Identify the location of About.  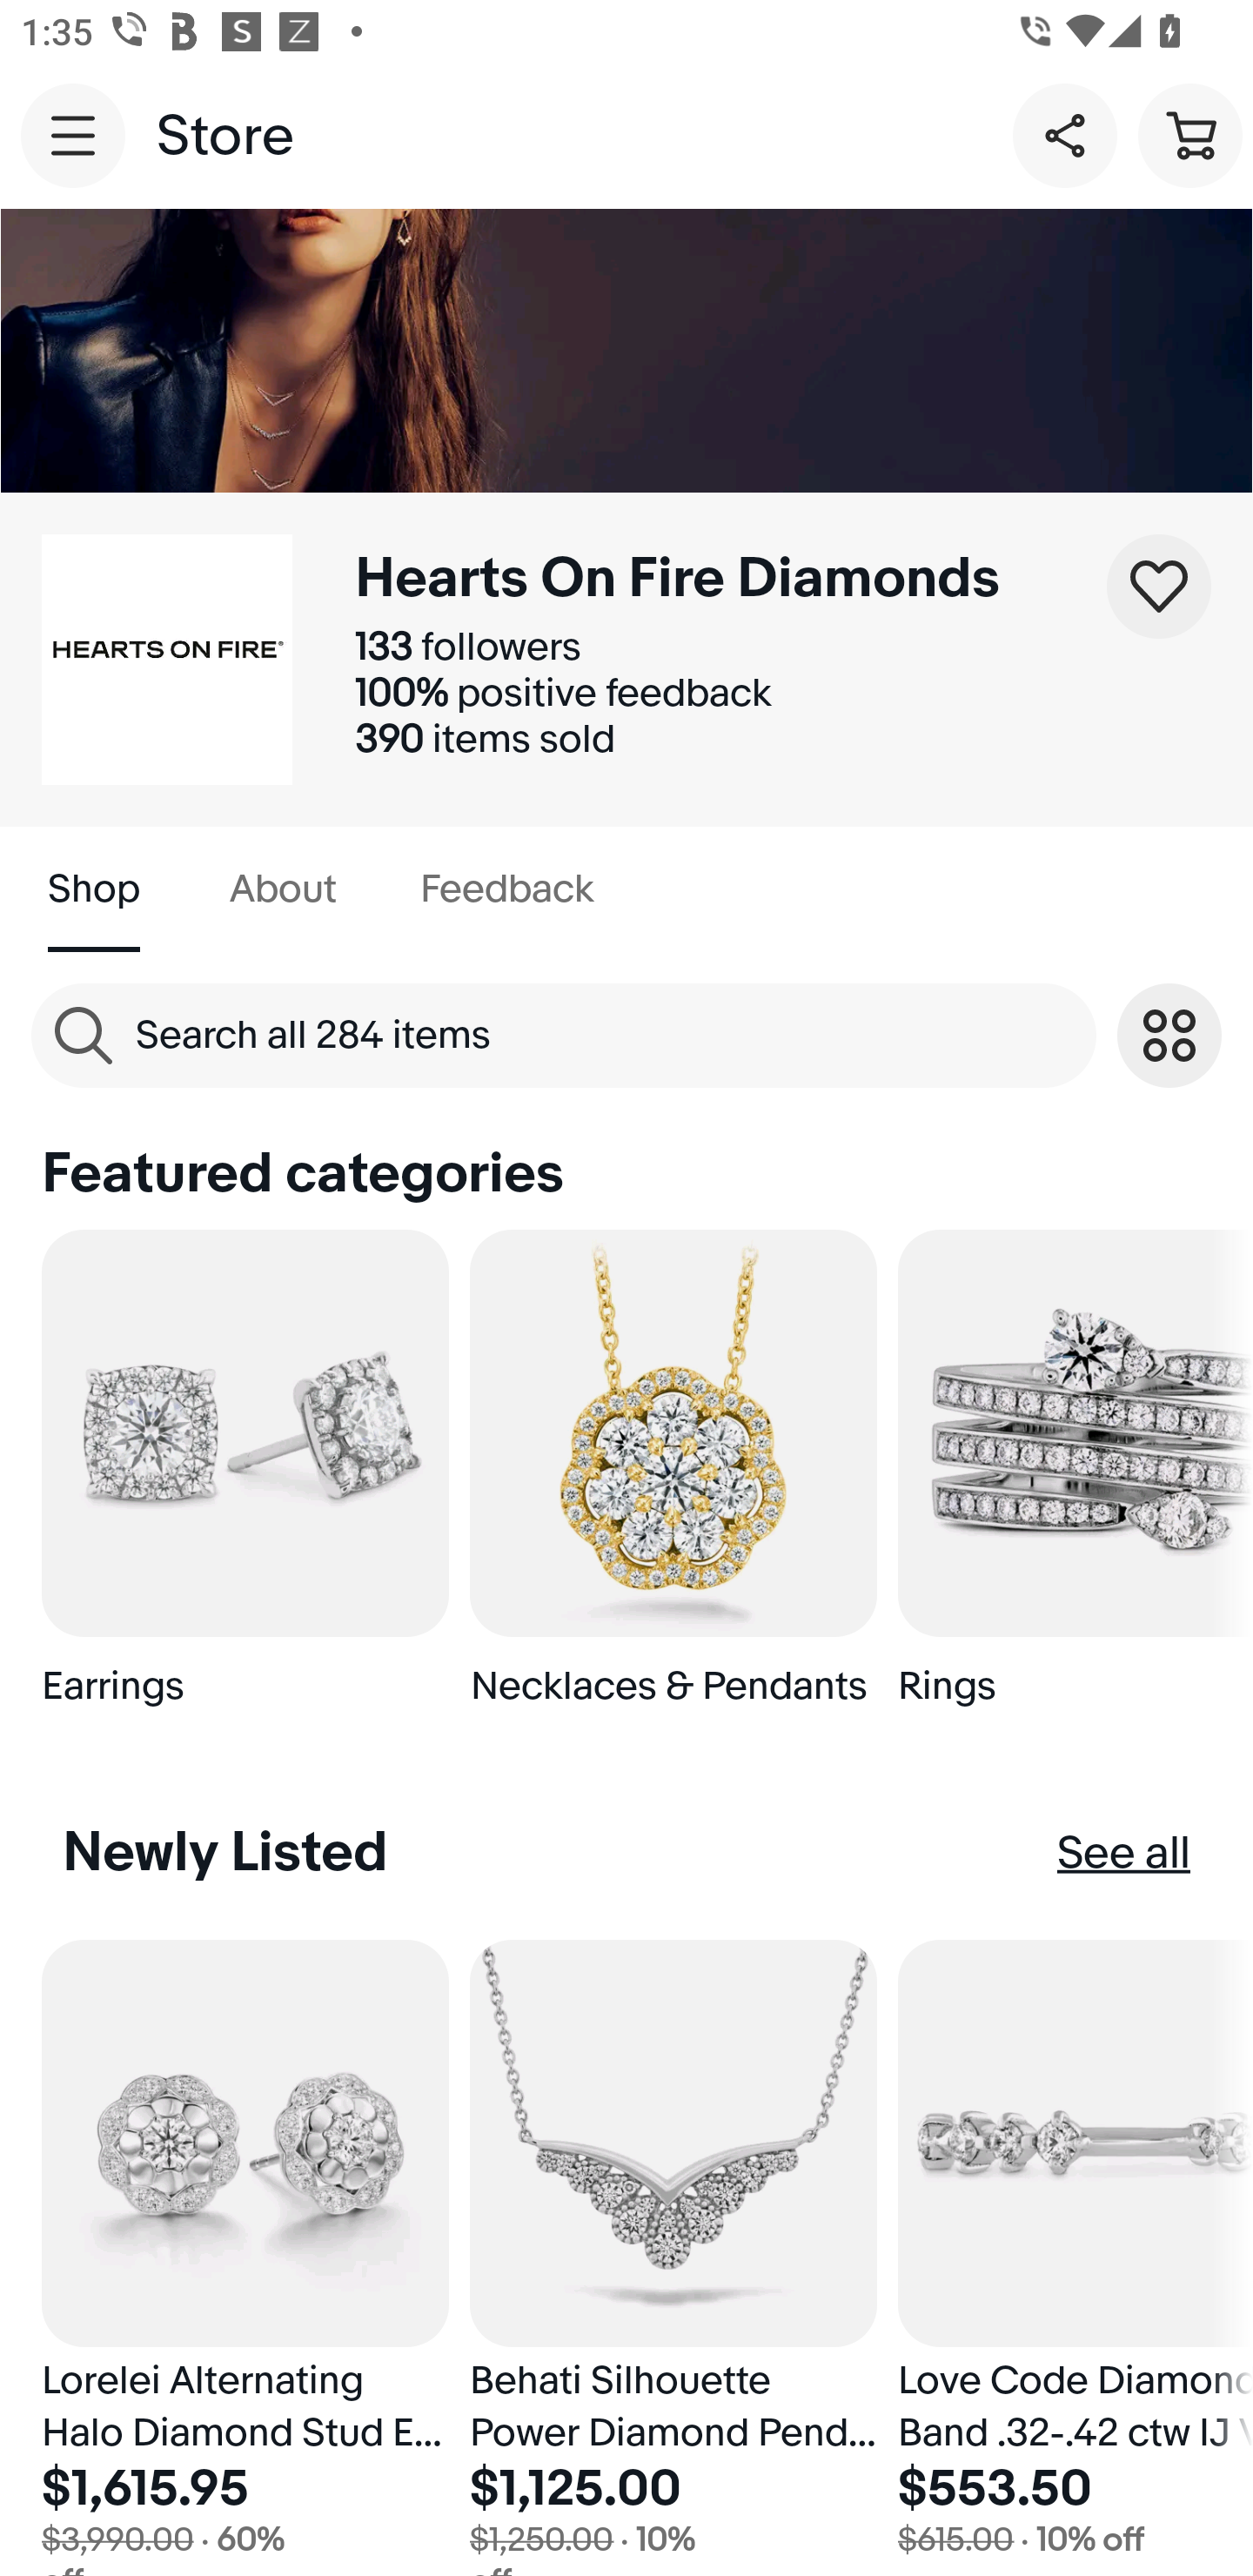
(283, 889).